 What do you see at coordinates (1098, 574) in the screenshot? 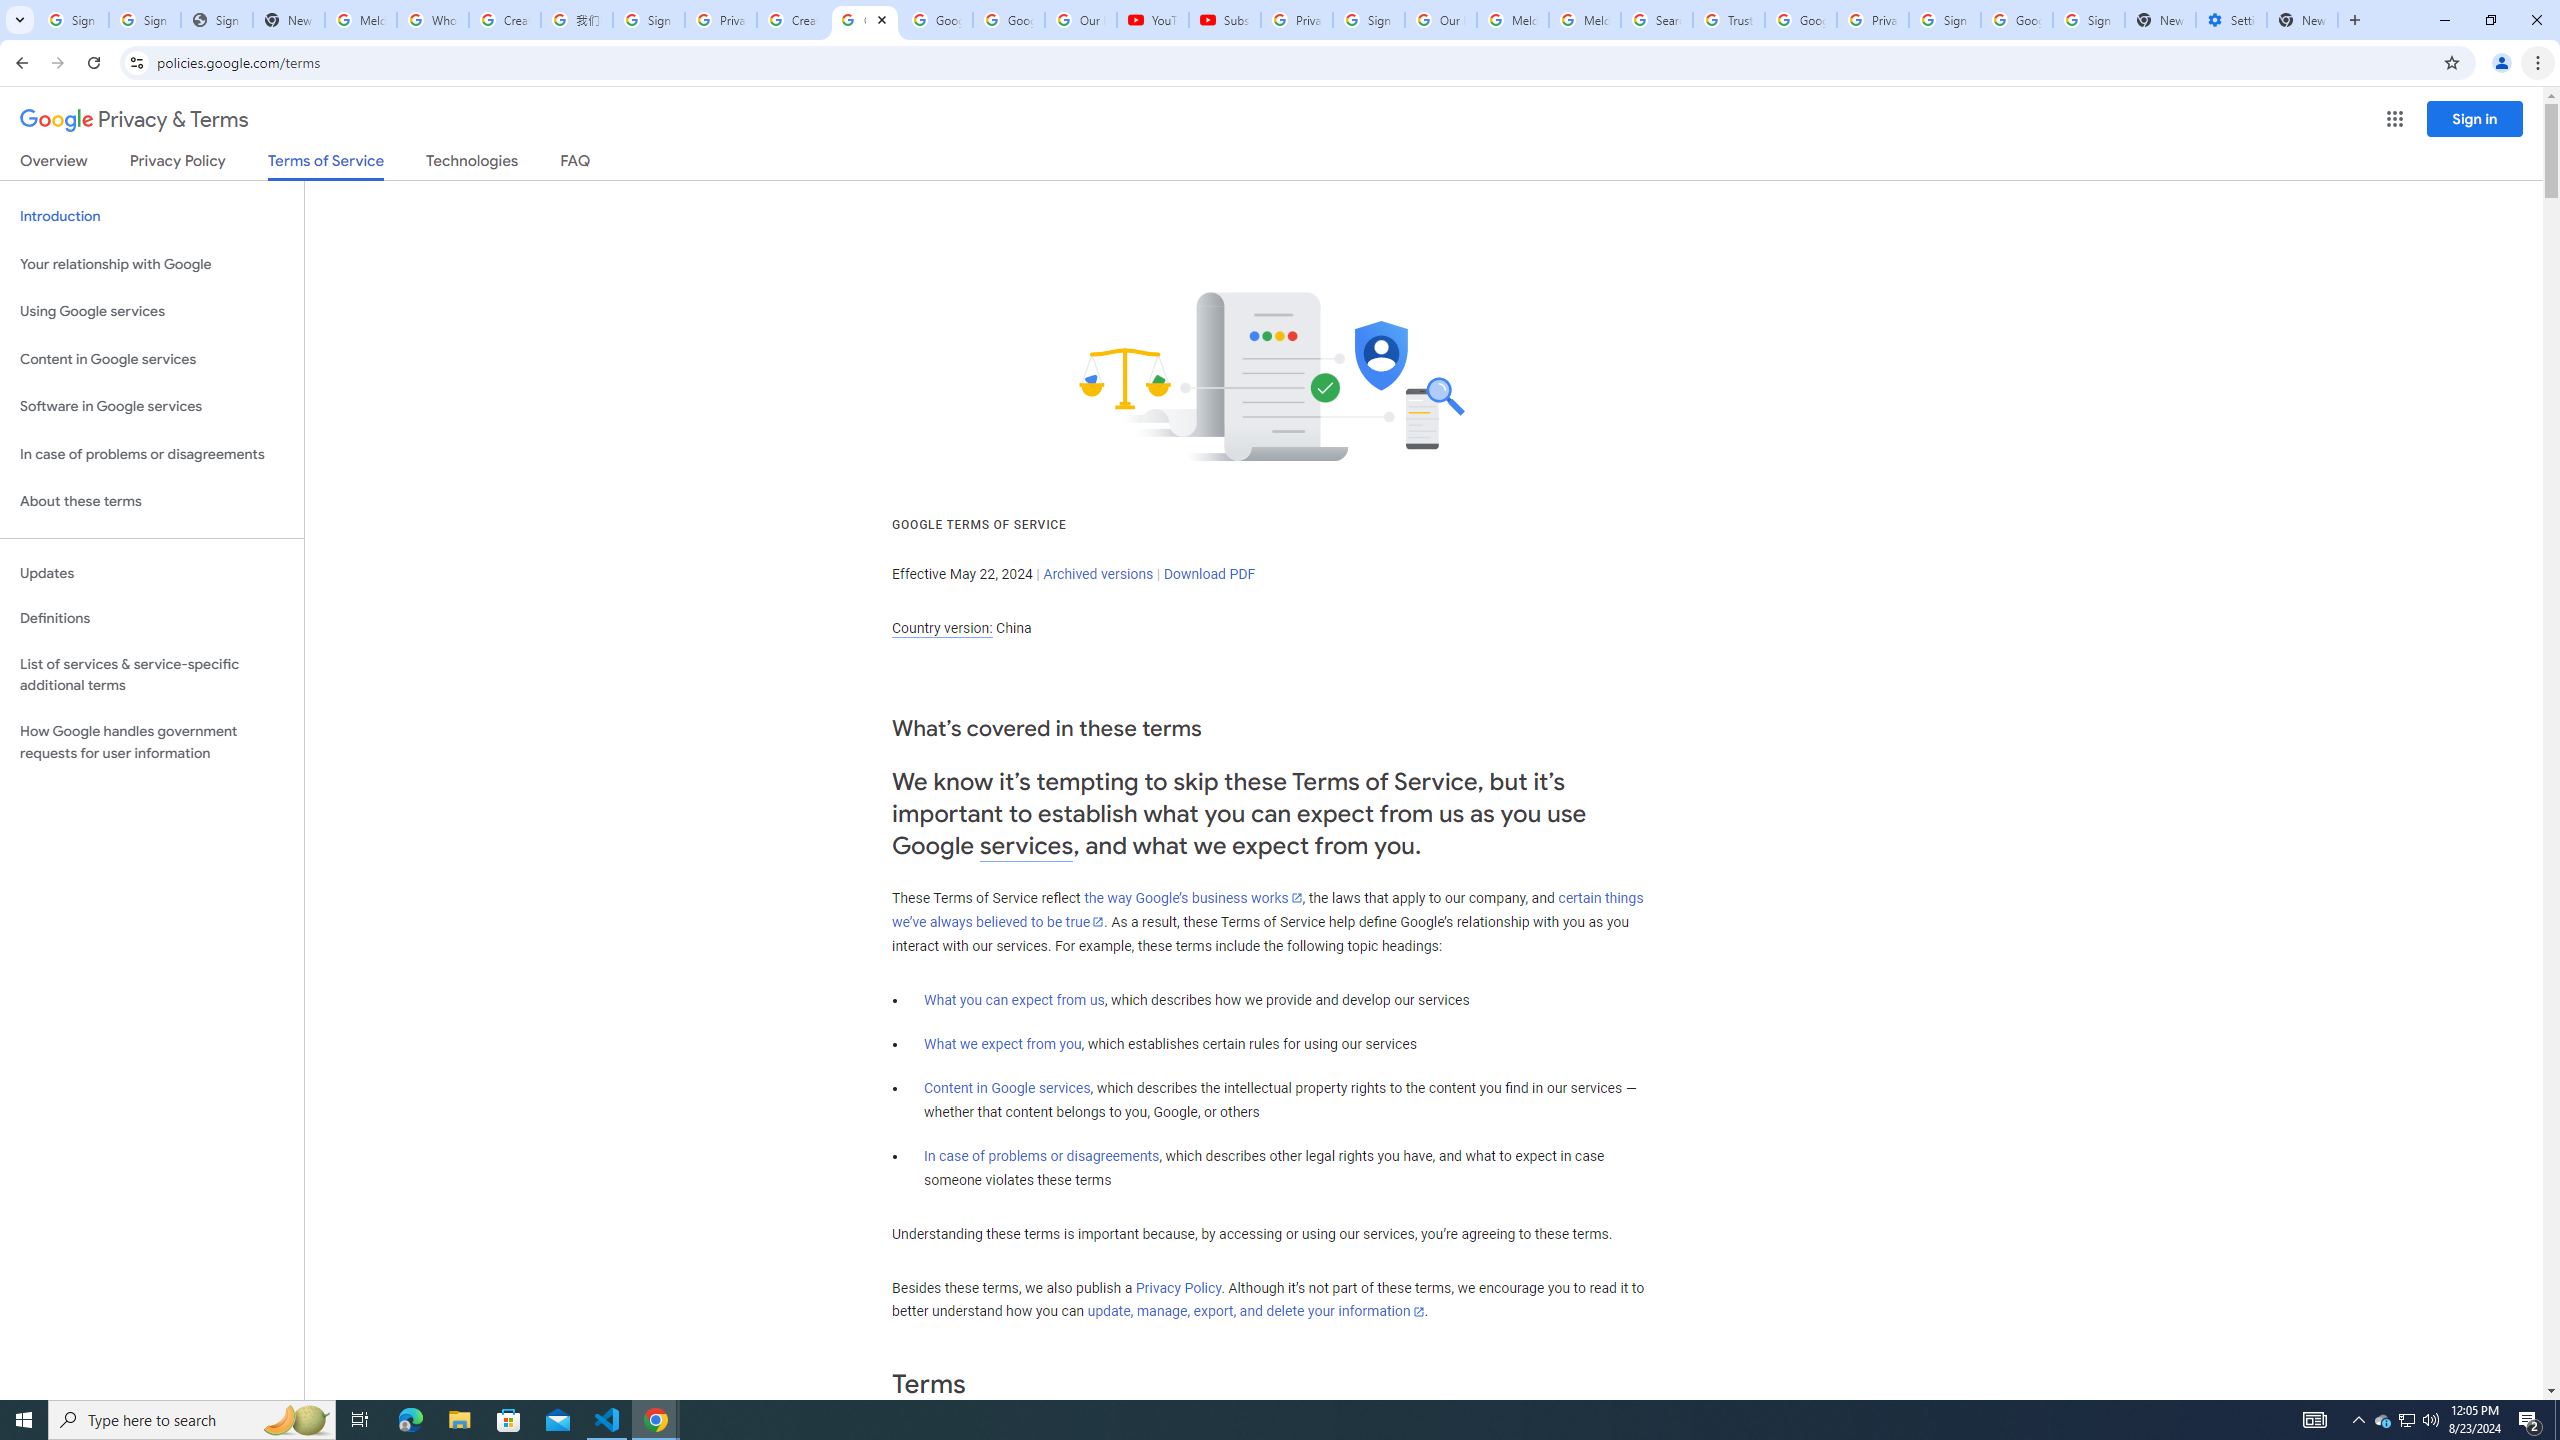
I see `Archived versions` at bounding box center [1098, 574].